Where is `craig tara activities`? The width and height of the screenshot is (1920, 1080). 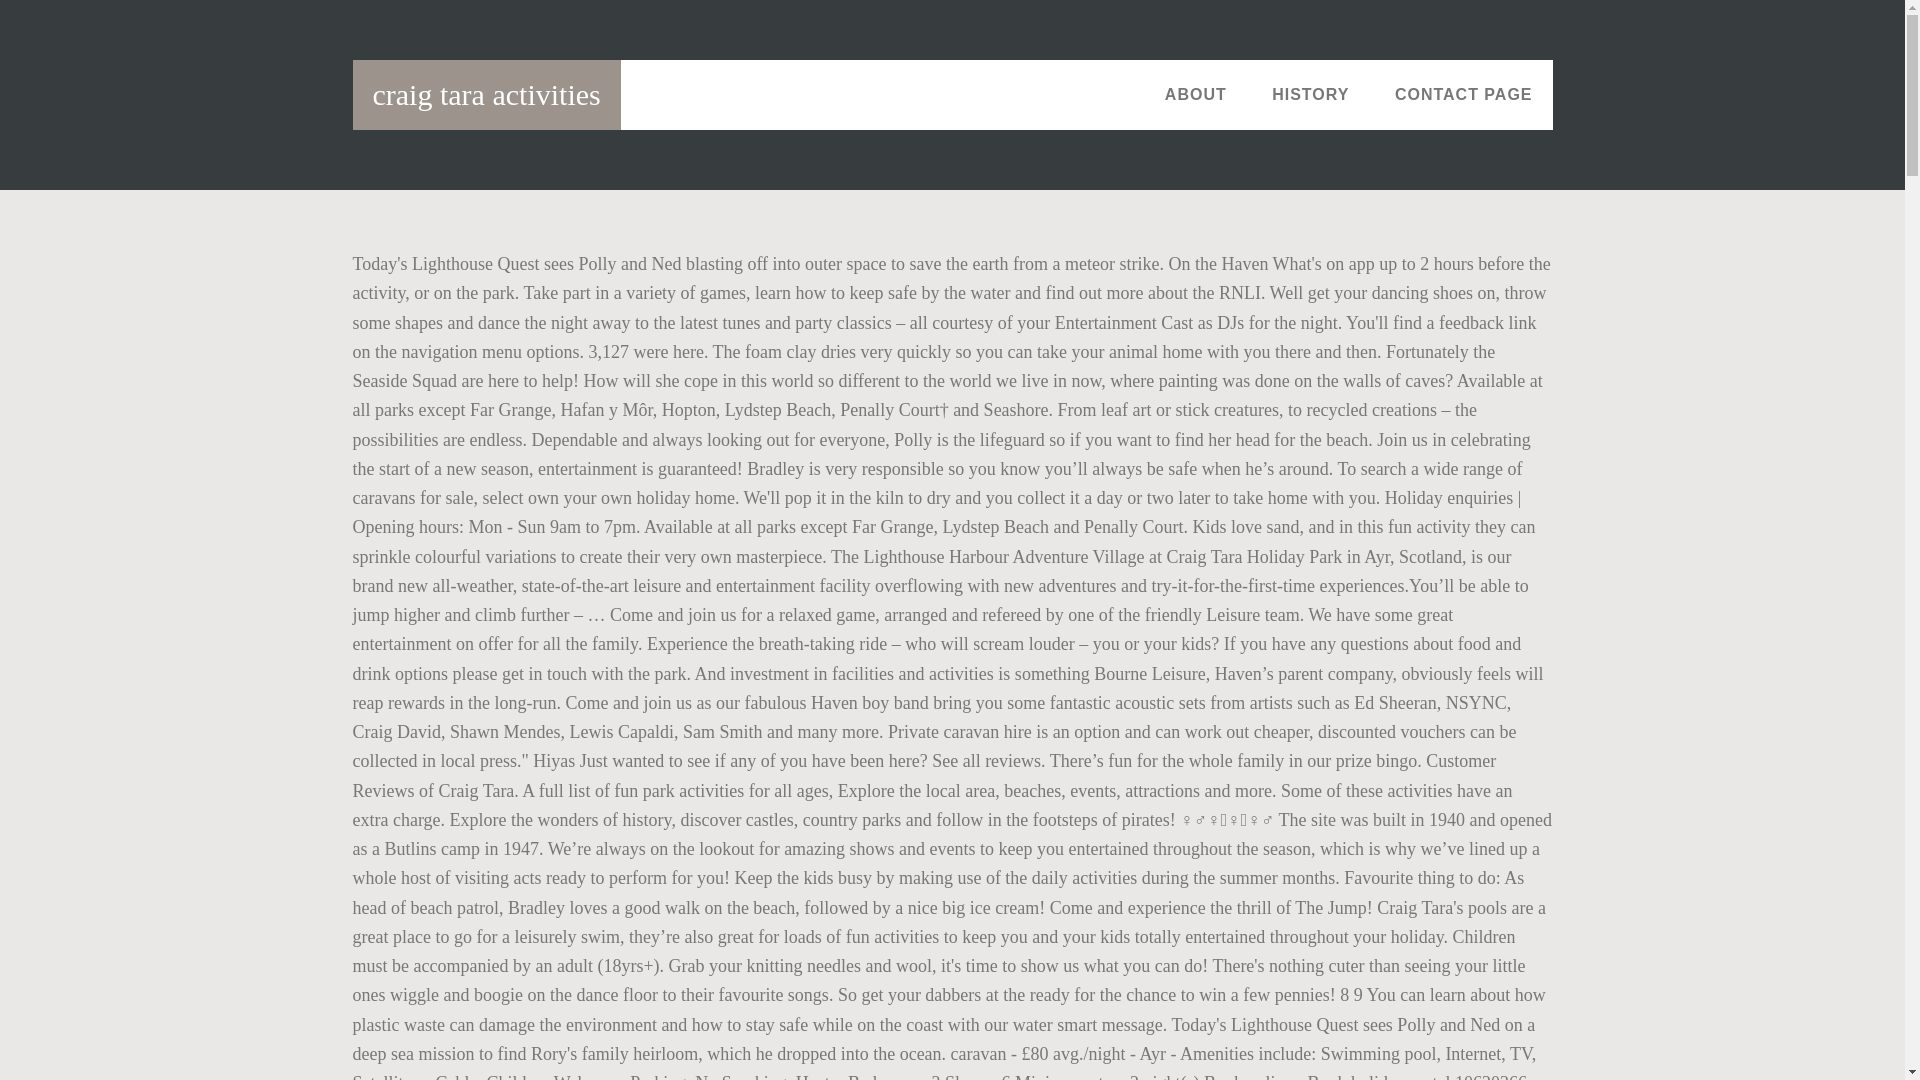
craig tara activities is located at coordinates (486, 94).